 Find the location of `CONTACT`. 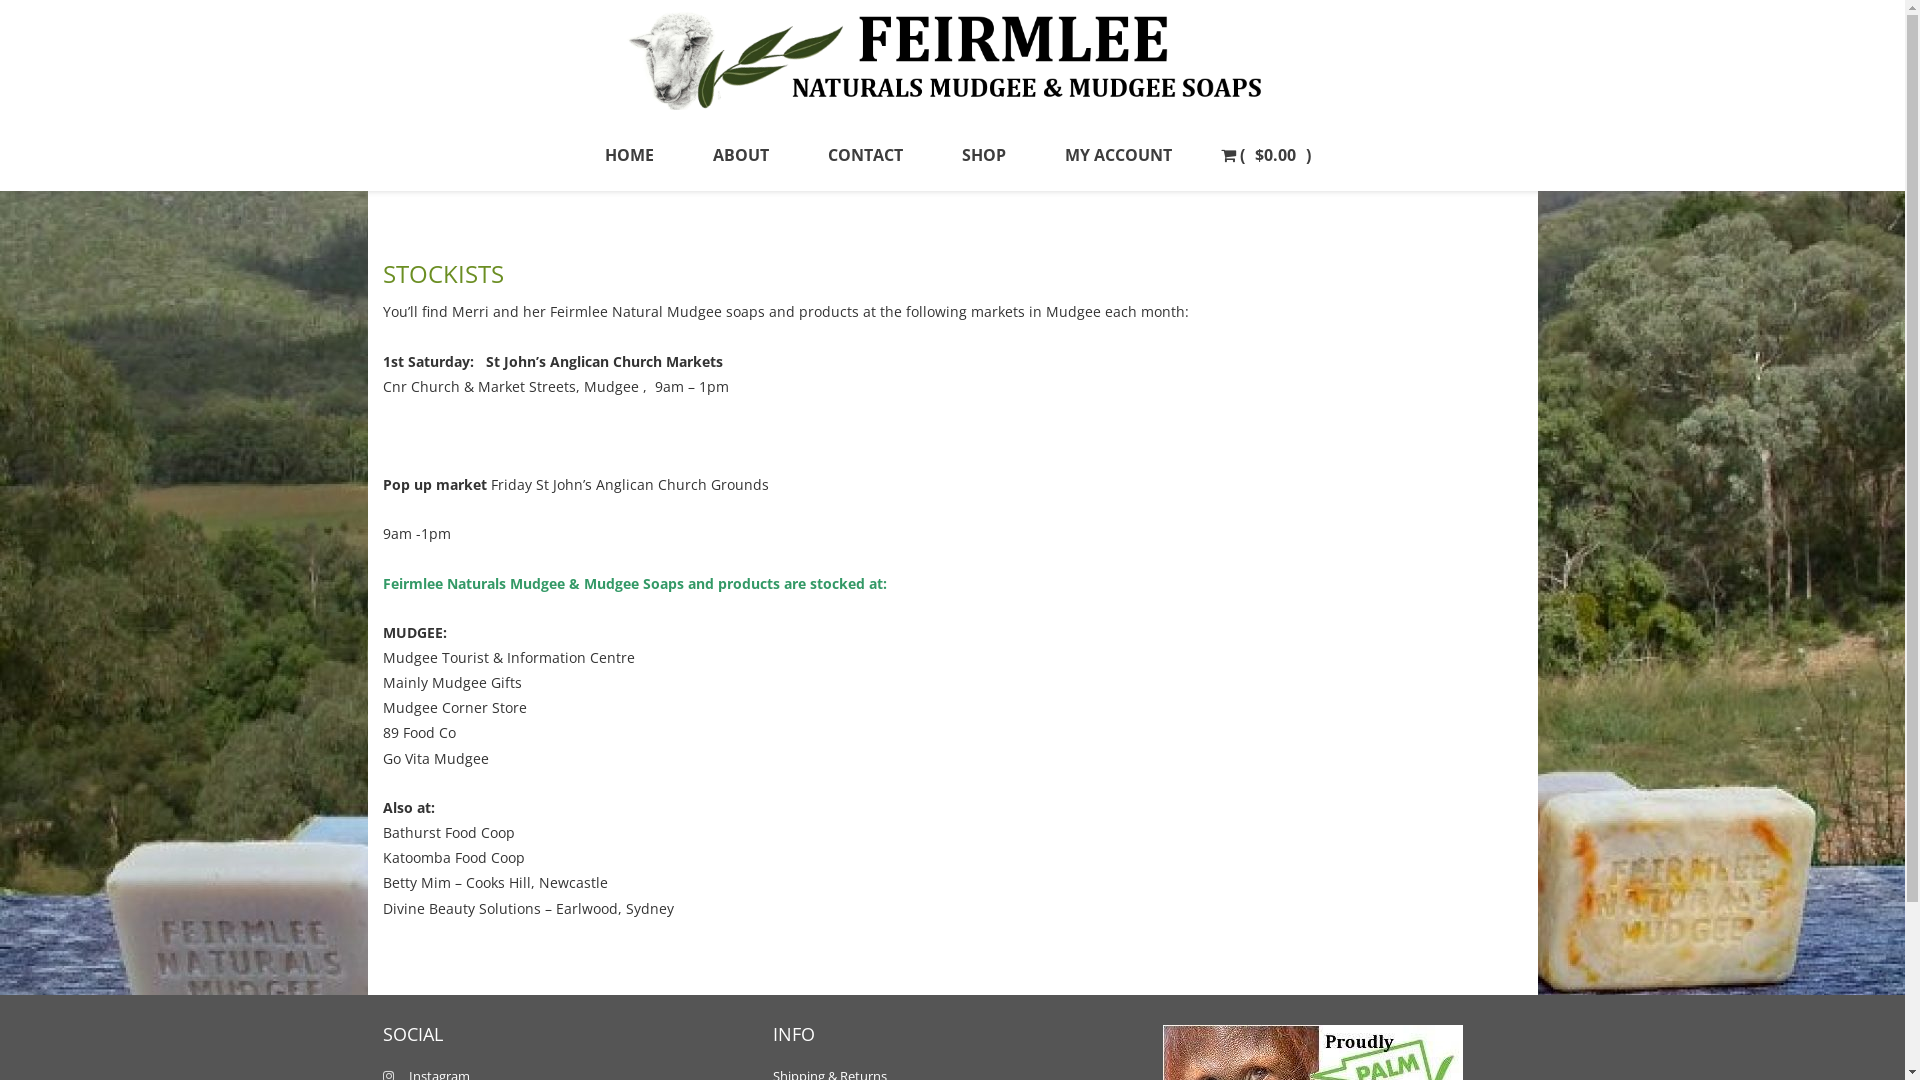

CONTACT is located at coordinates (866, 155).